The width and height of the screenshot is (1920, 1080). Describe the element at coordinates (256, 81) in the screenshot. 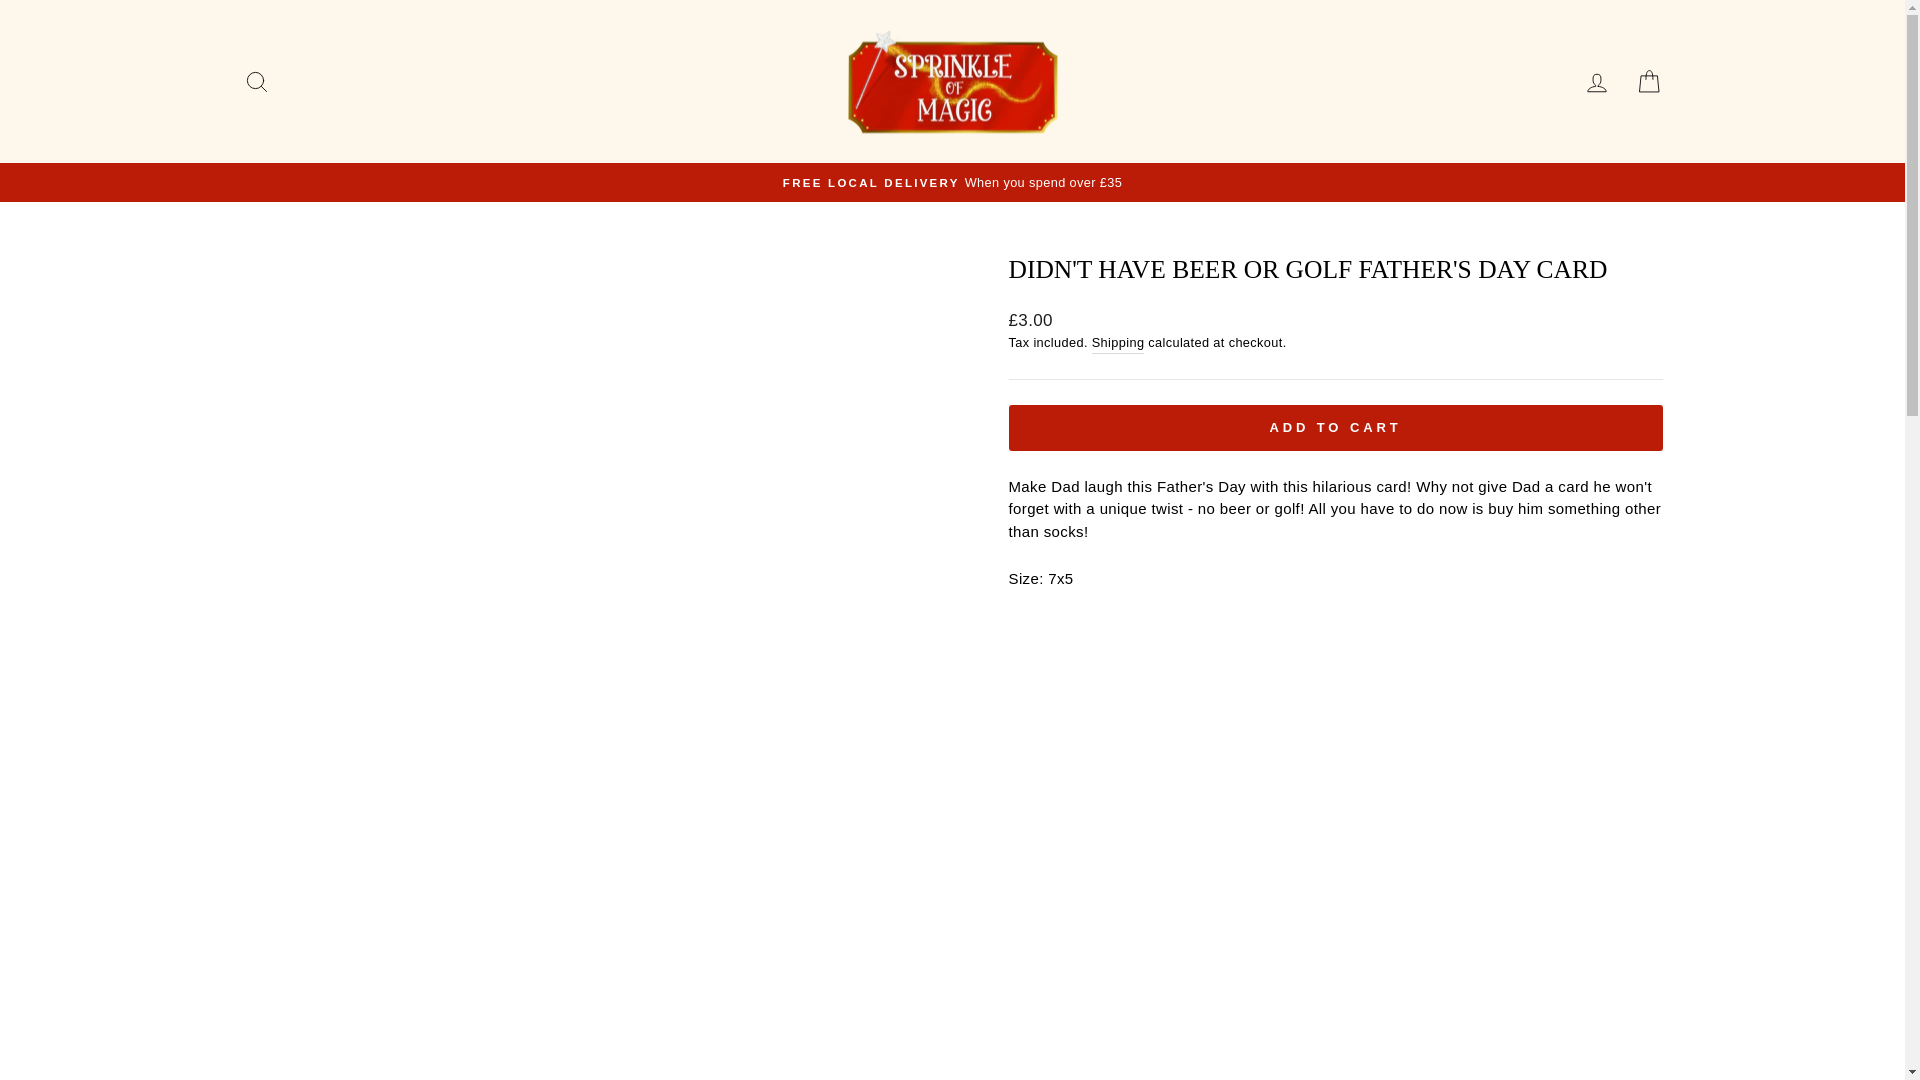

I see `SEARCH` at that location.